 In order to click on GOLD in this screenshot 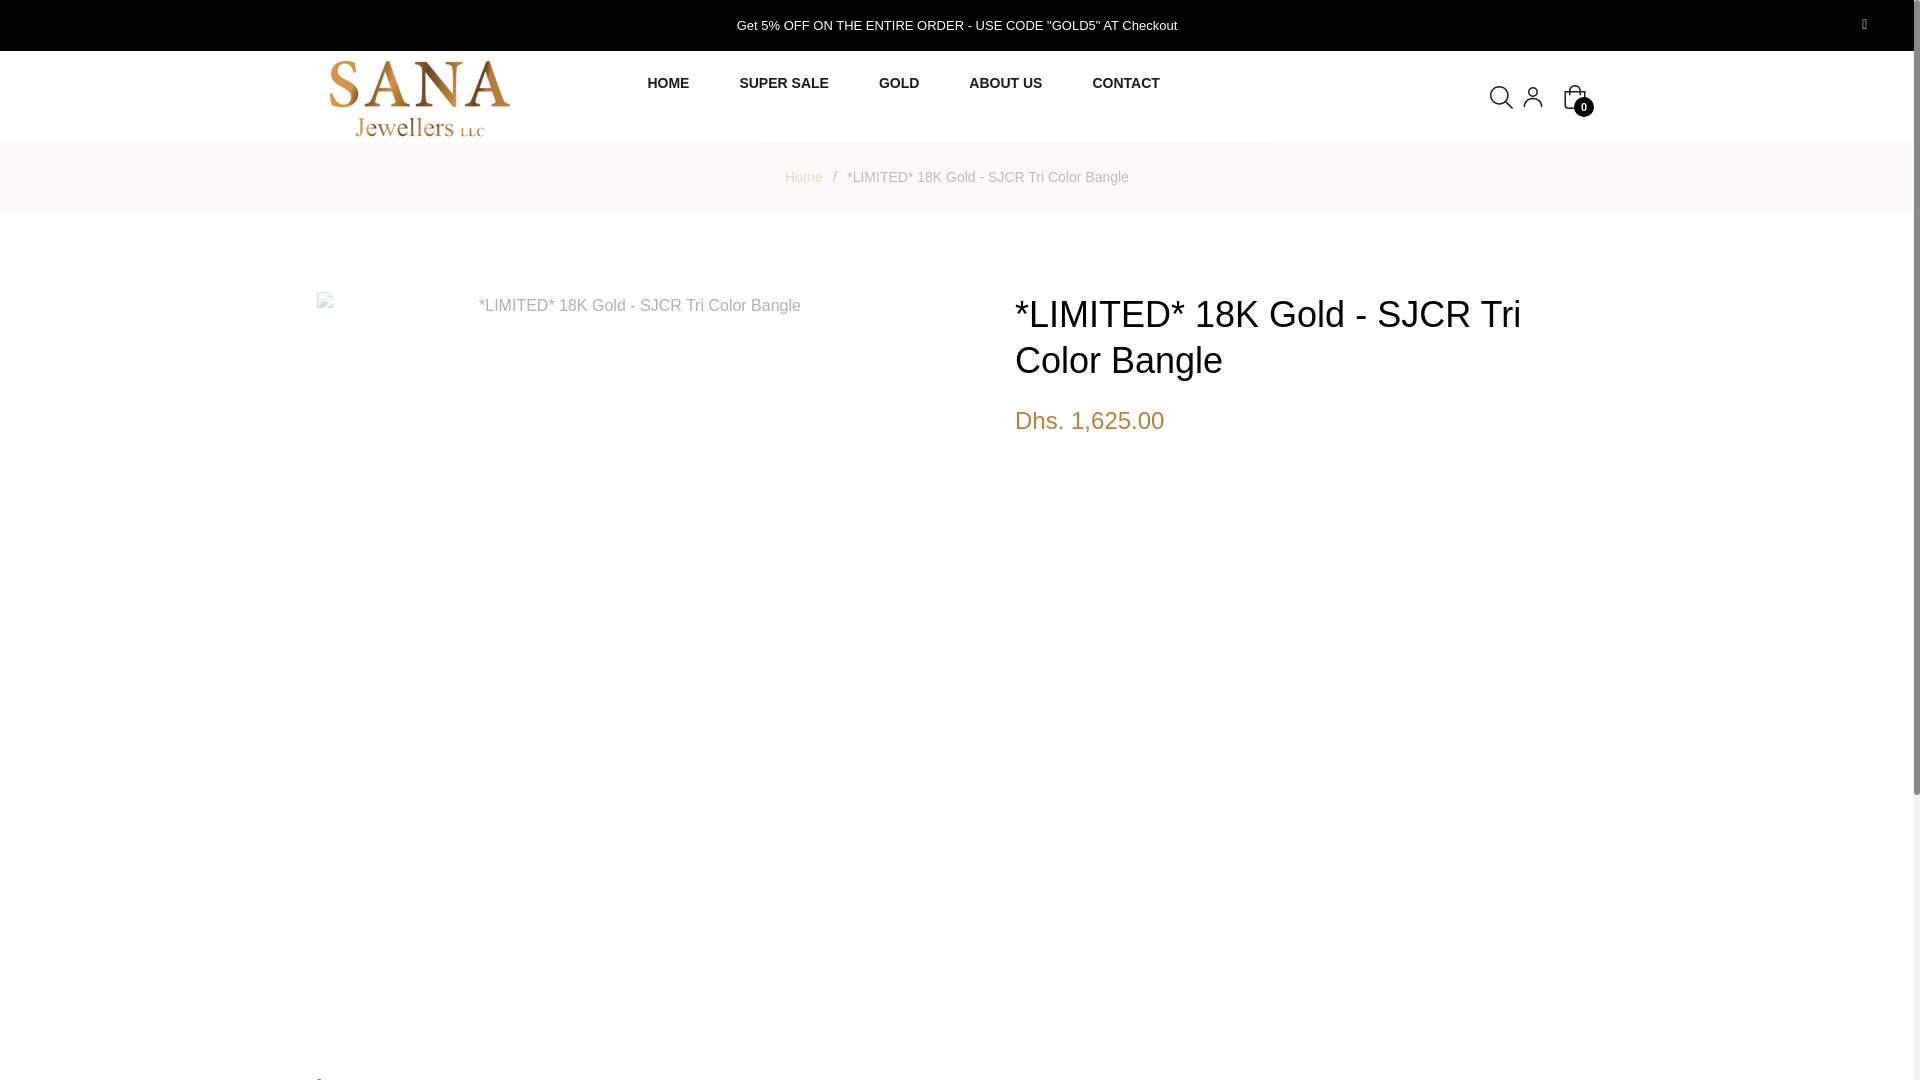, I will do `click(899, 82)`.